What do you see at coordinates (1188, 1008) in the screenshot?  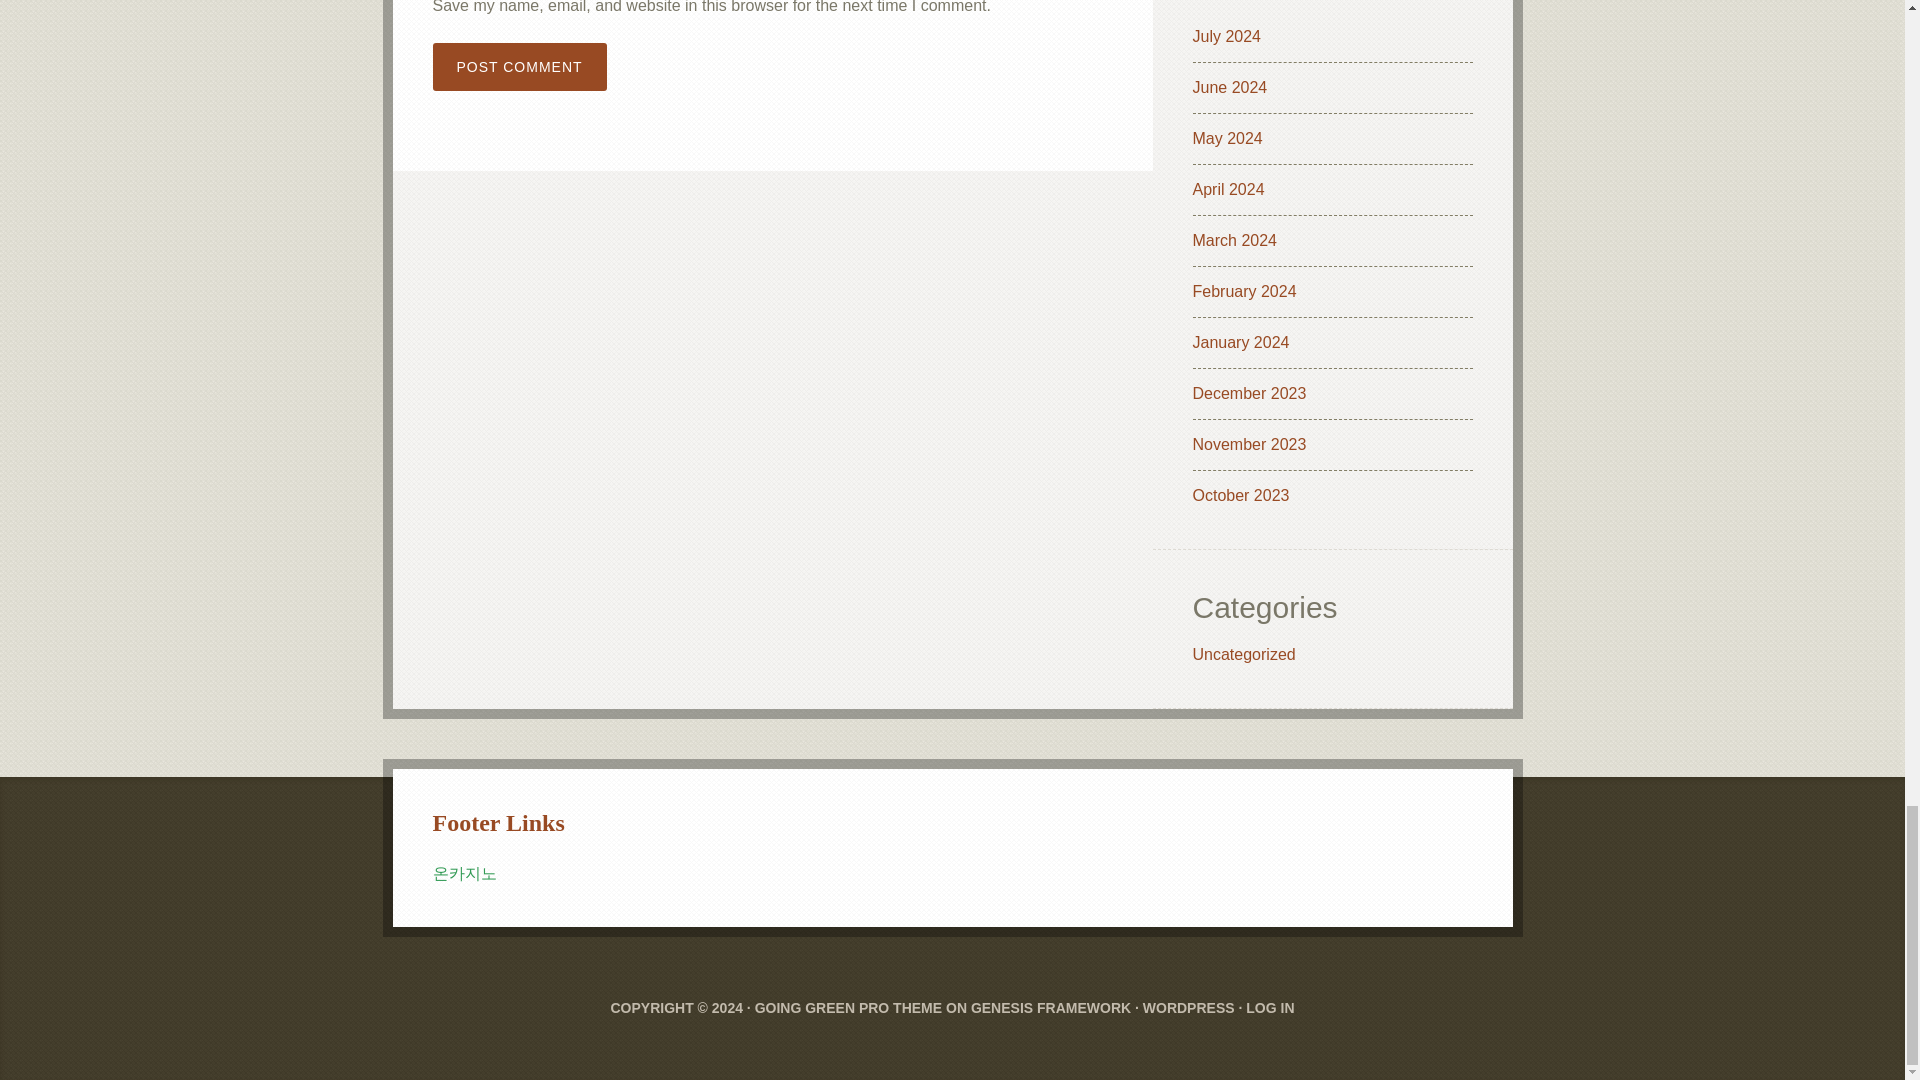 I see `WORDPRESS` at bounding box center [1188, 1008].